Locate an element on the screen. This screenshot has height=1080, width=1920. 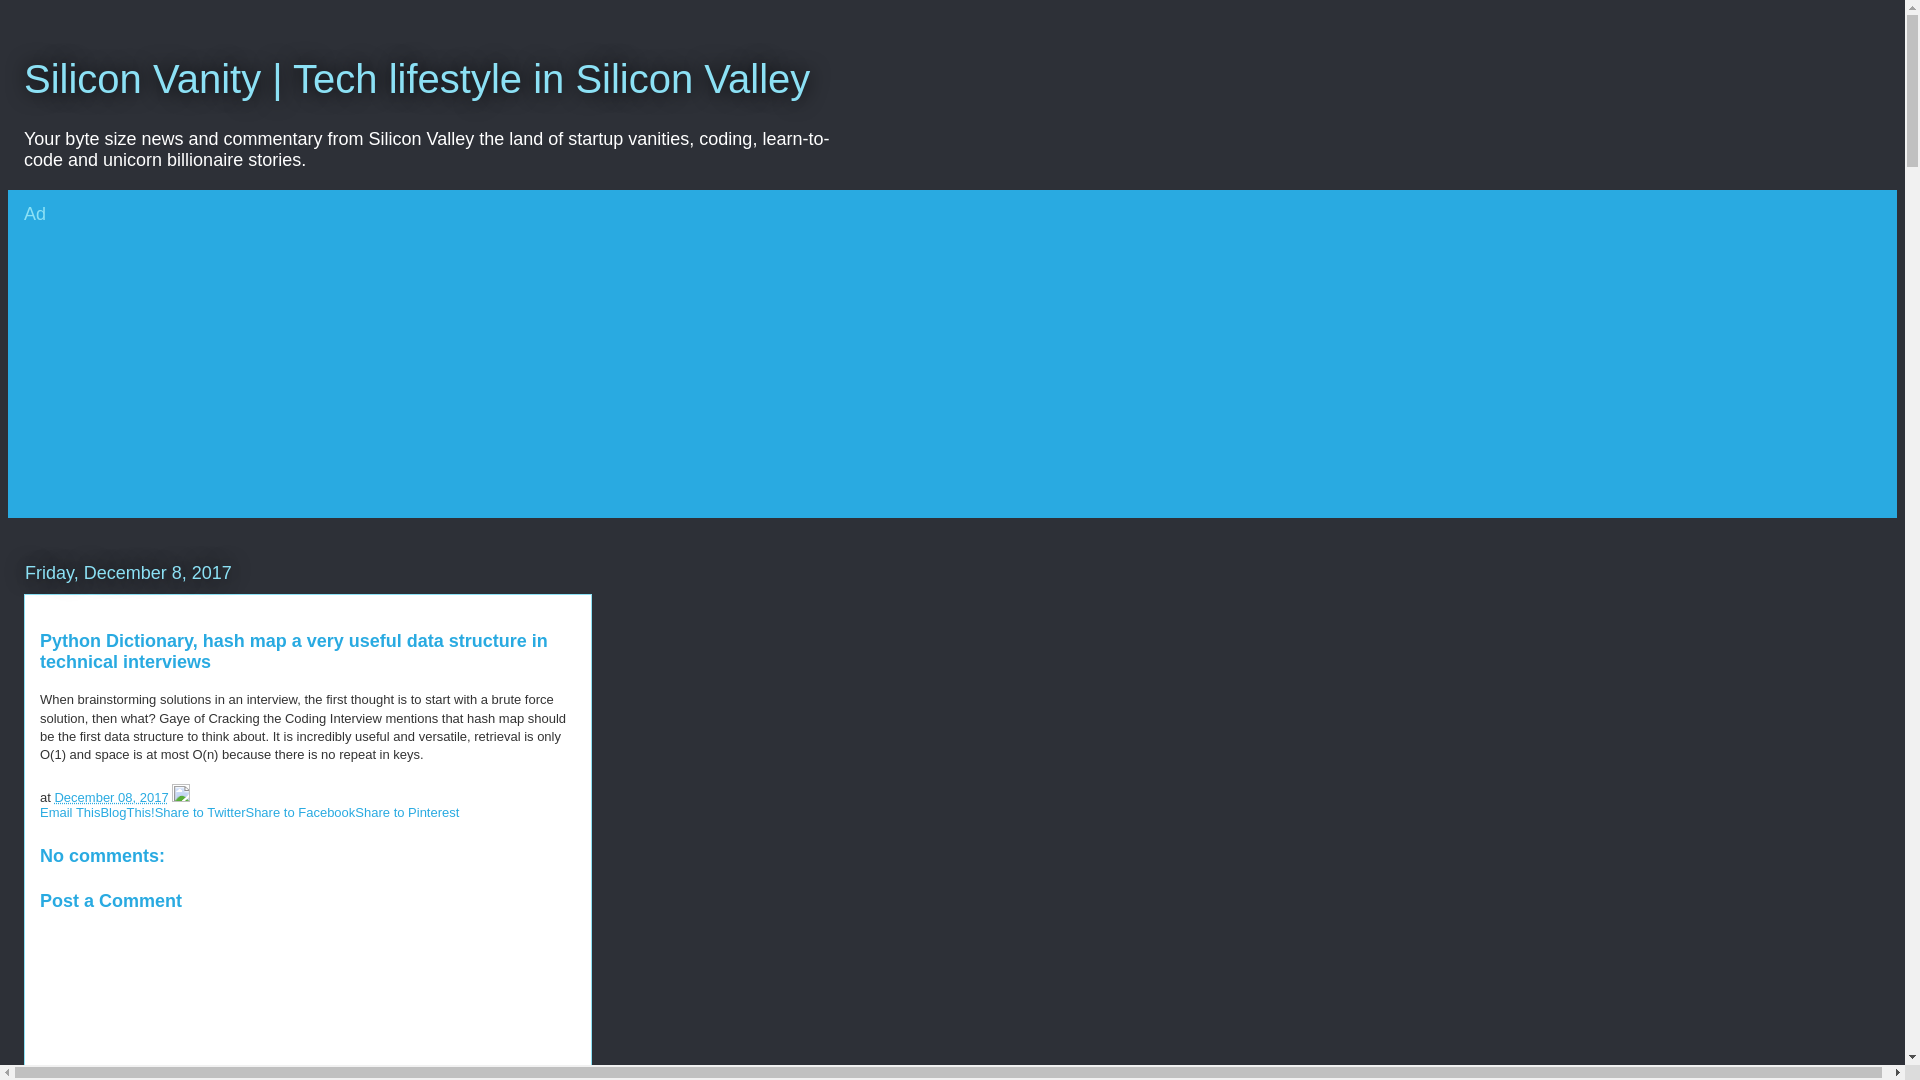
December 08, 2017 is located at coordinates (110, 796).